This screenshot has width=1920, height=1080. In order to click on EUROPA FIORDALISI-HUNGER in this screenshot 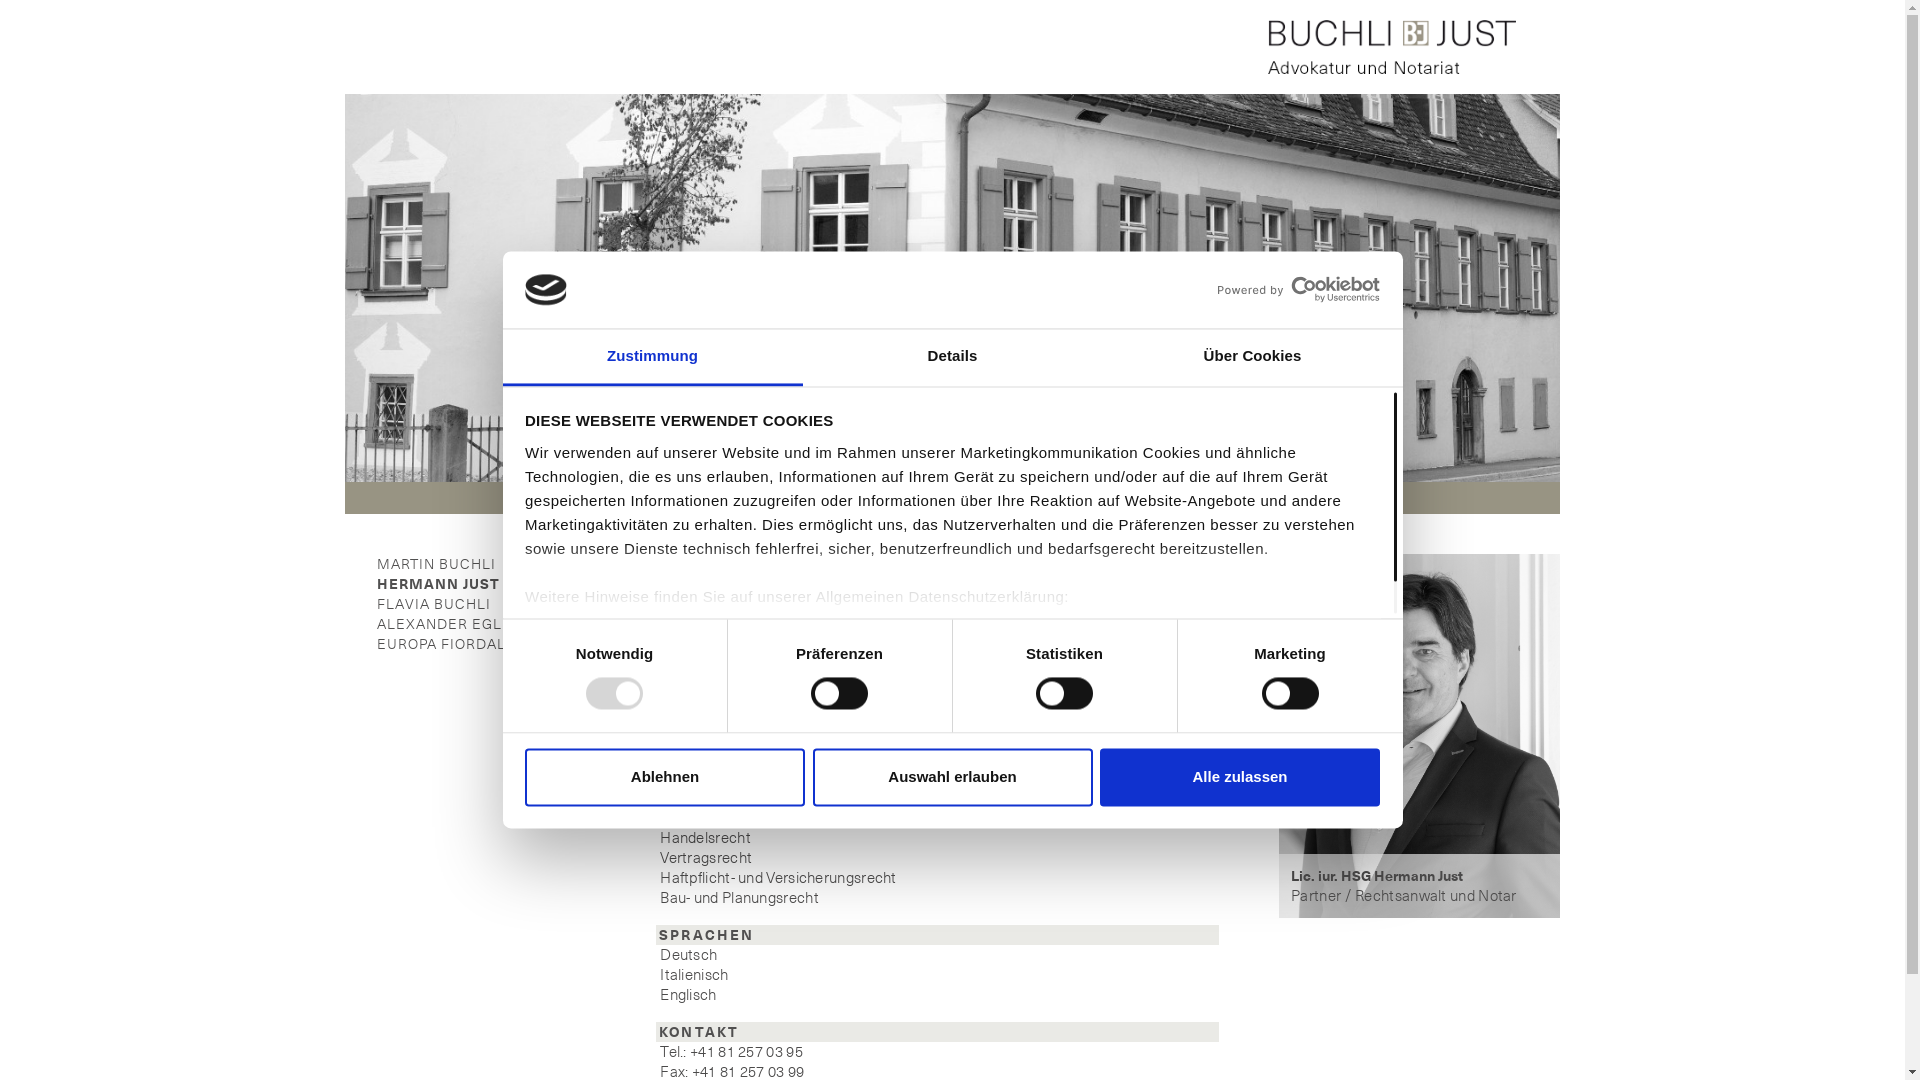, I will do `click(486, 644)`.